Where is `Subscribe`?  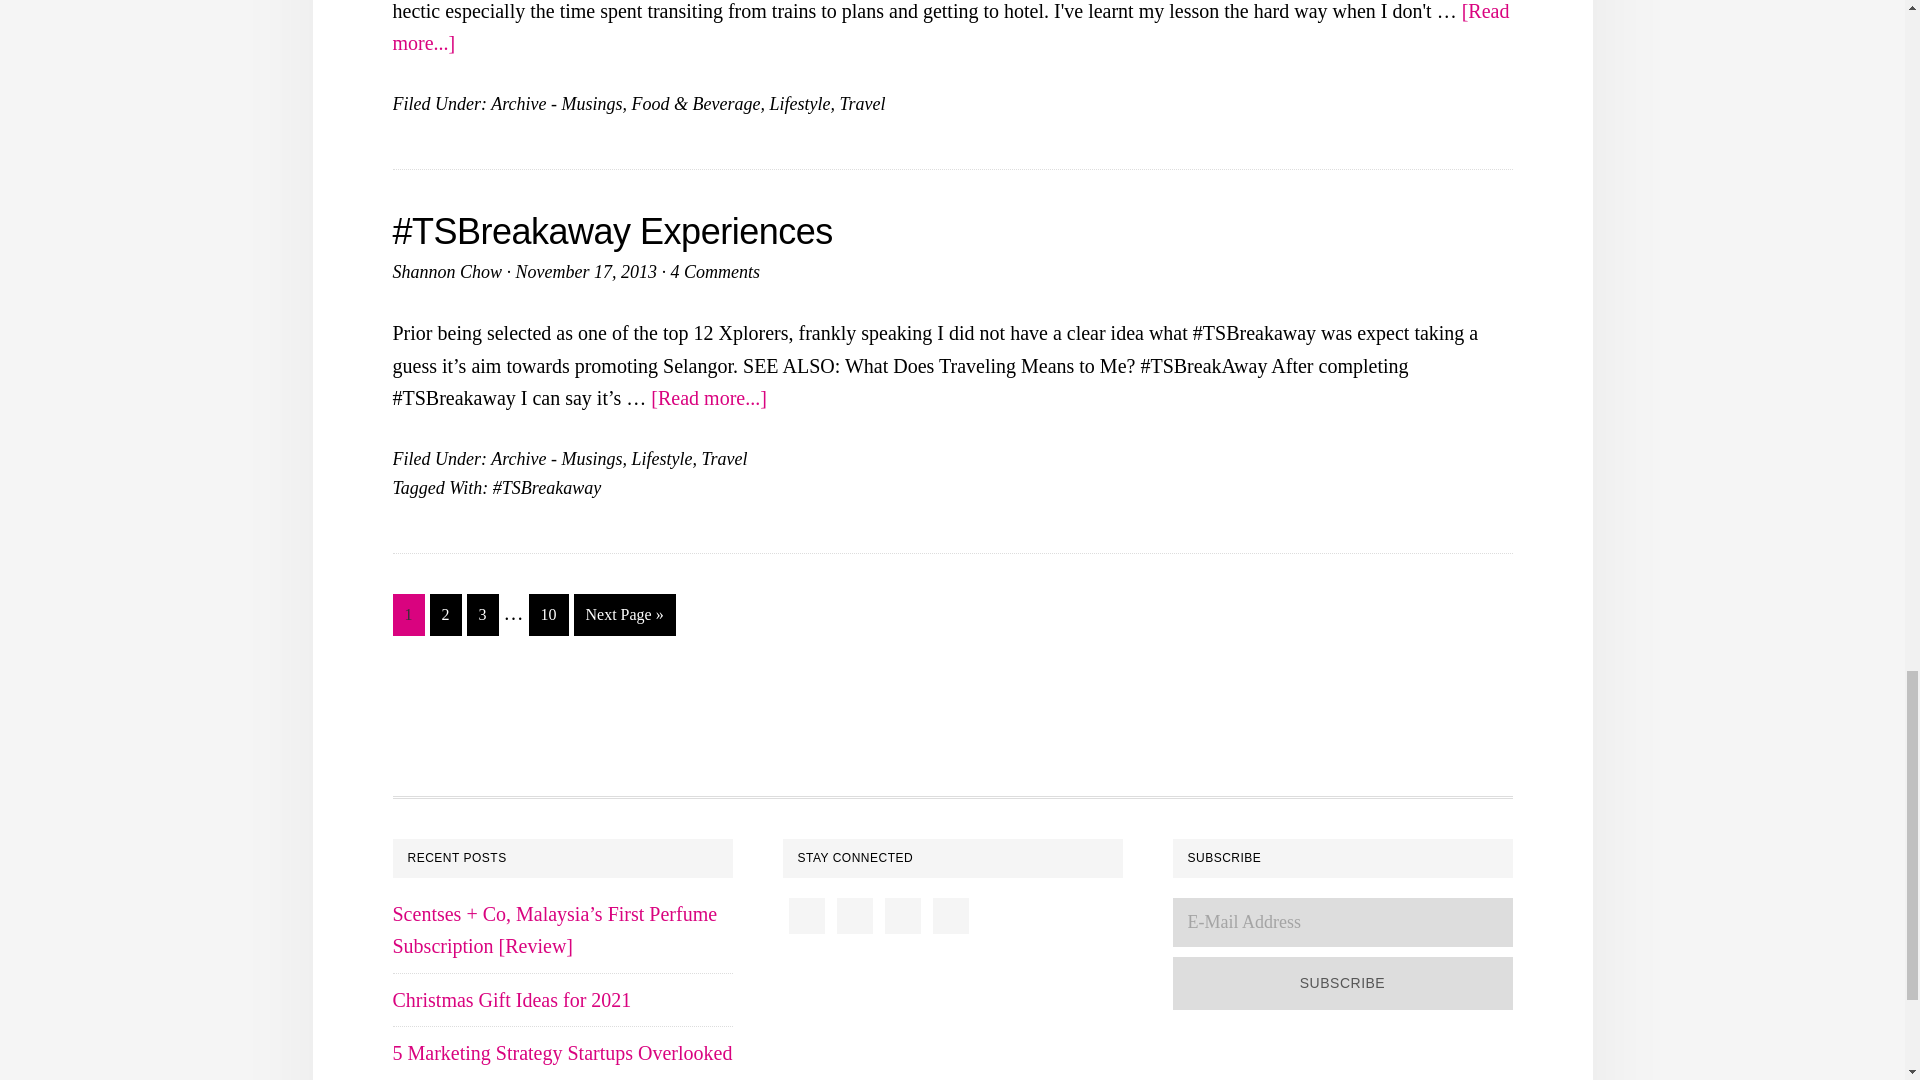 Subscribe is located at coordinates (1342, 982).